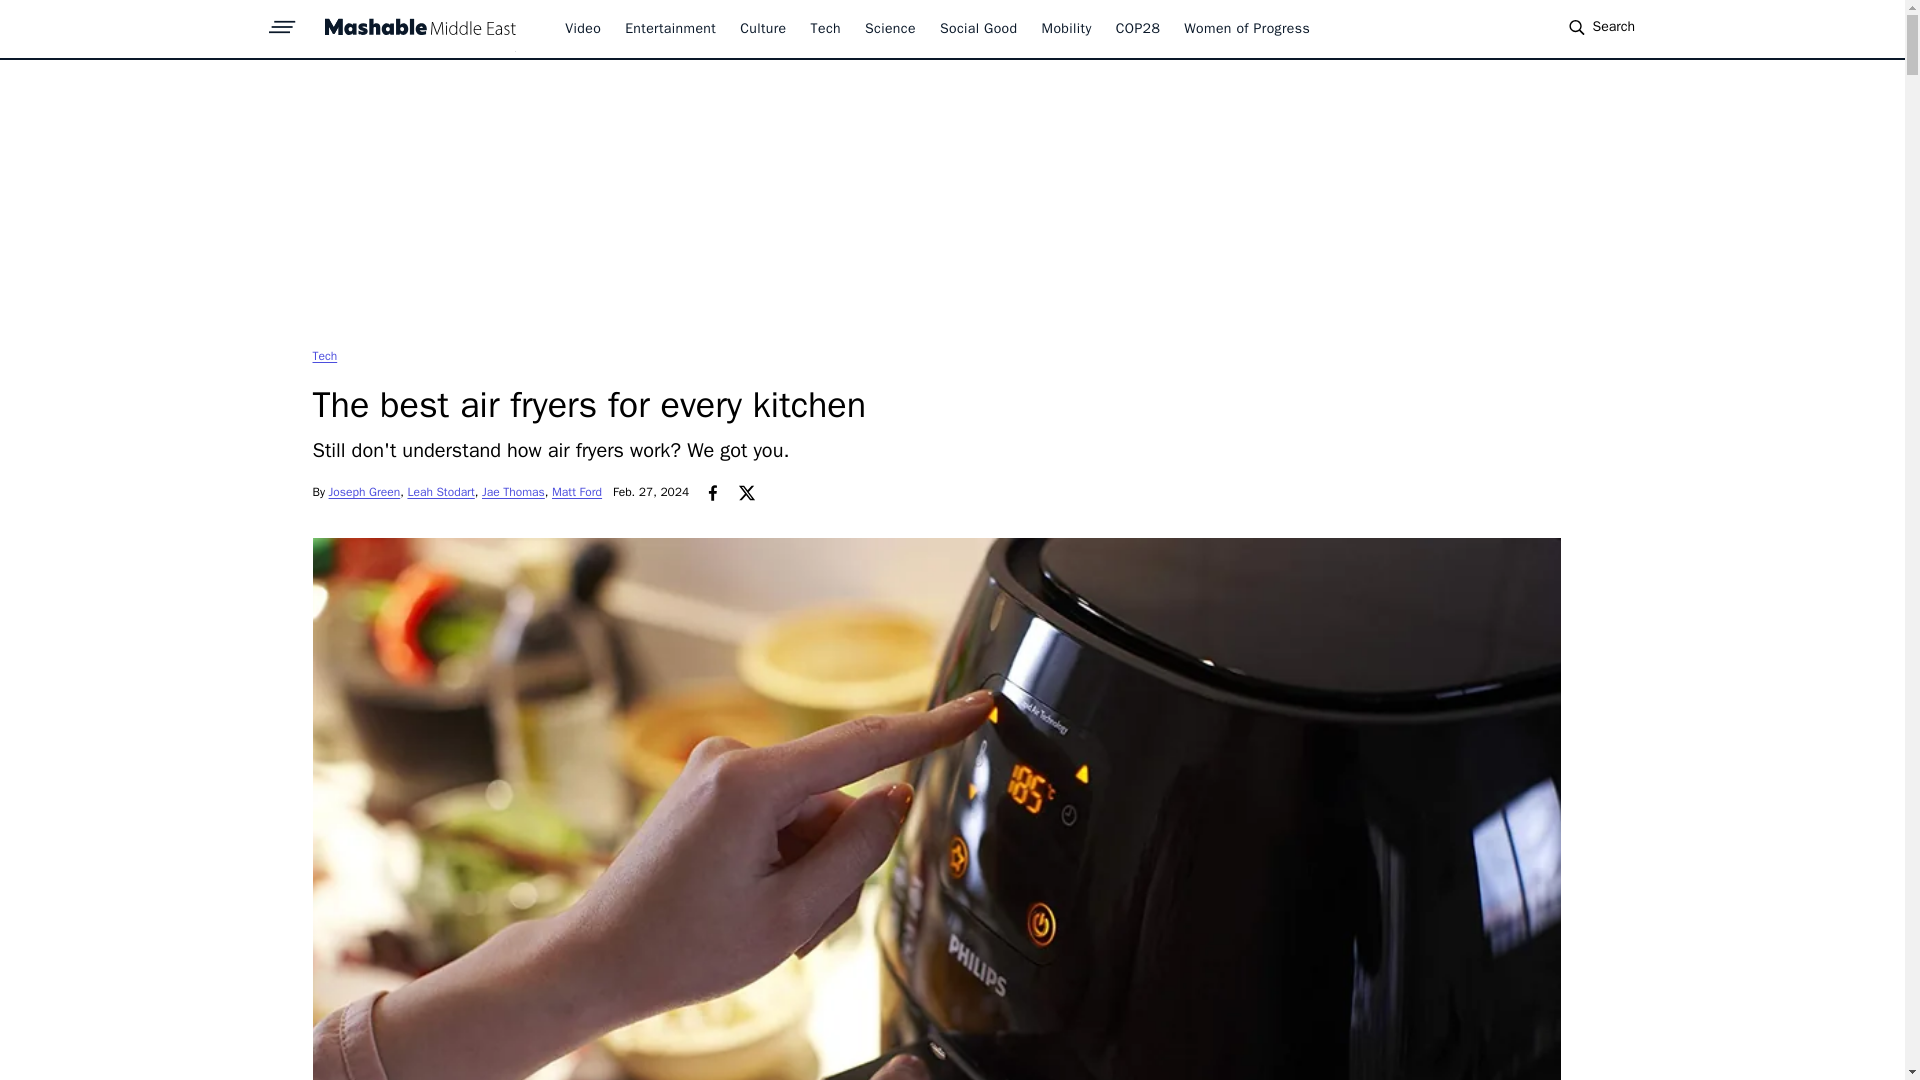 This screenshot has height=1080, width=1920. Describe the element at coordinates (1246, 28) in the screenshot. I see `Women of Progress` at that location.